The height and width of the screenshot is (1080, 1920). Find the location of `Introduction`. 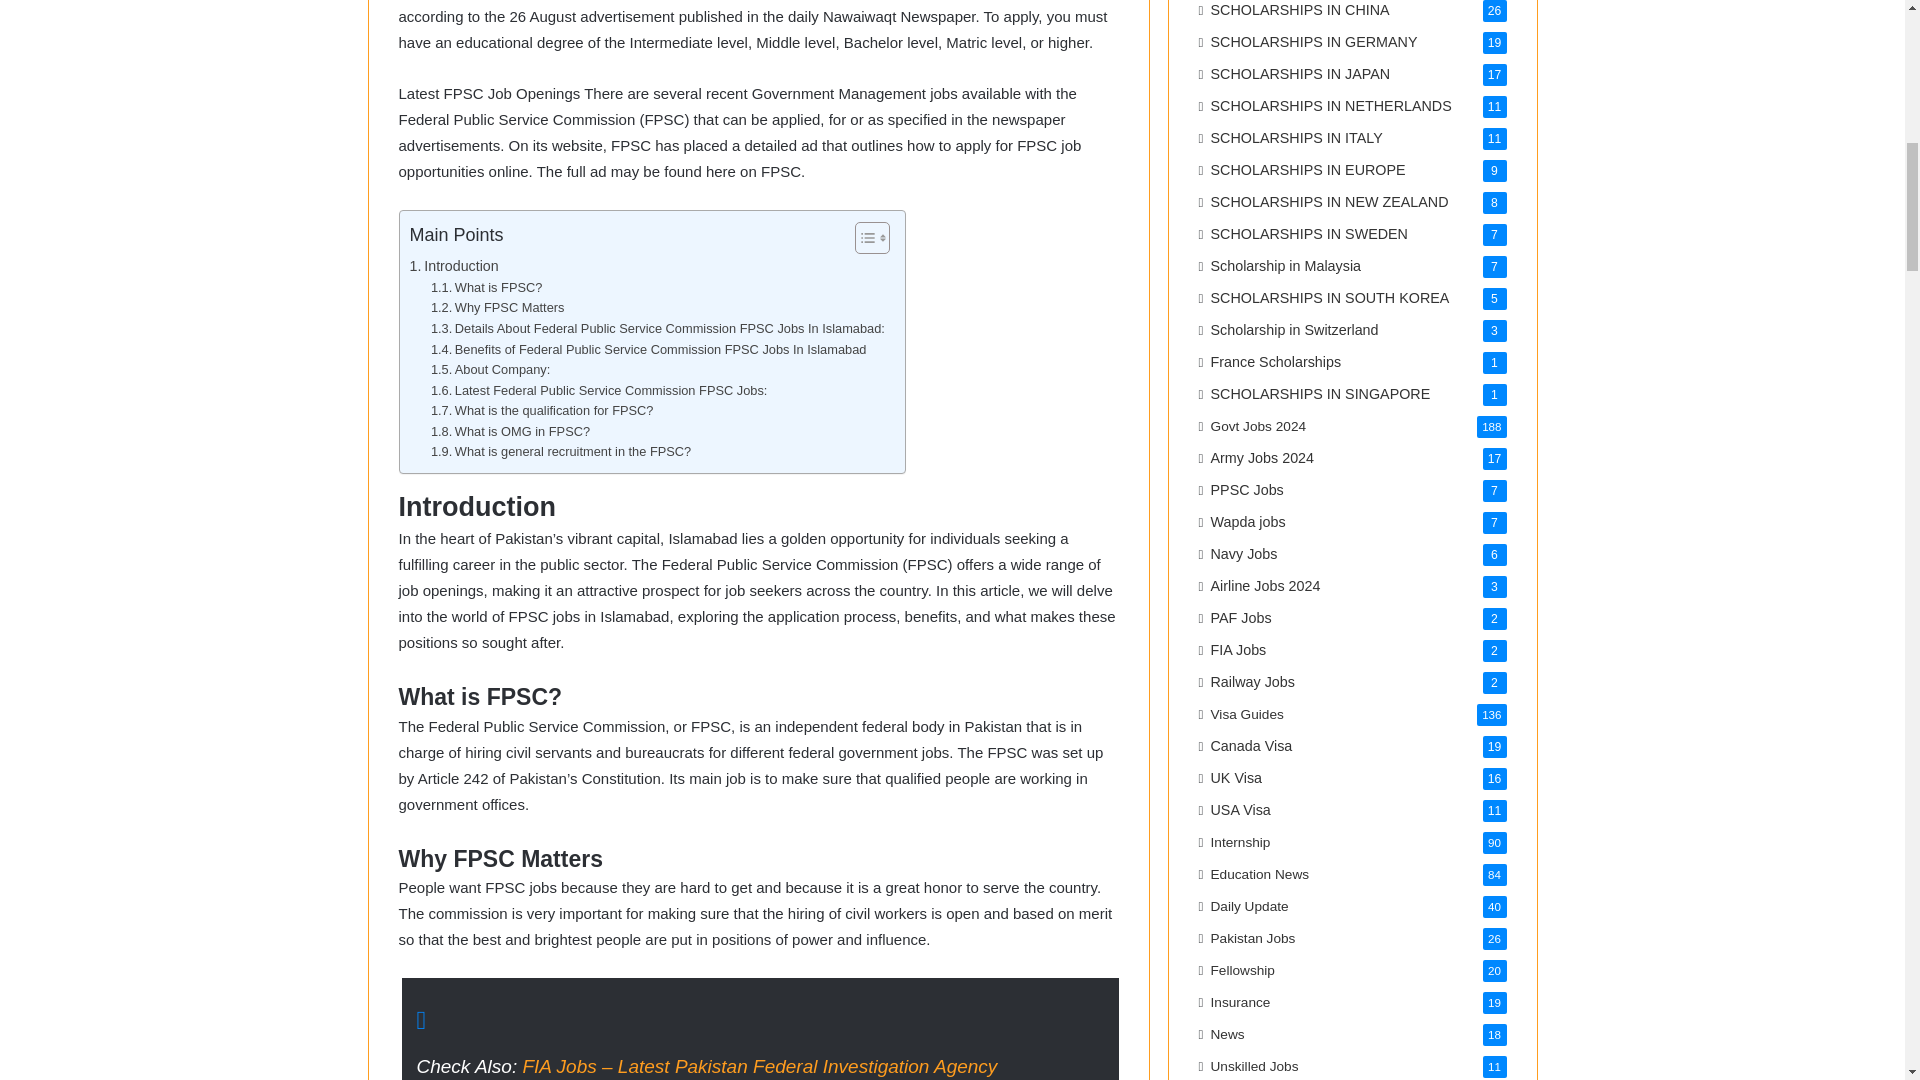

Introduction is located at coordinates (454, 266).